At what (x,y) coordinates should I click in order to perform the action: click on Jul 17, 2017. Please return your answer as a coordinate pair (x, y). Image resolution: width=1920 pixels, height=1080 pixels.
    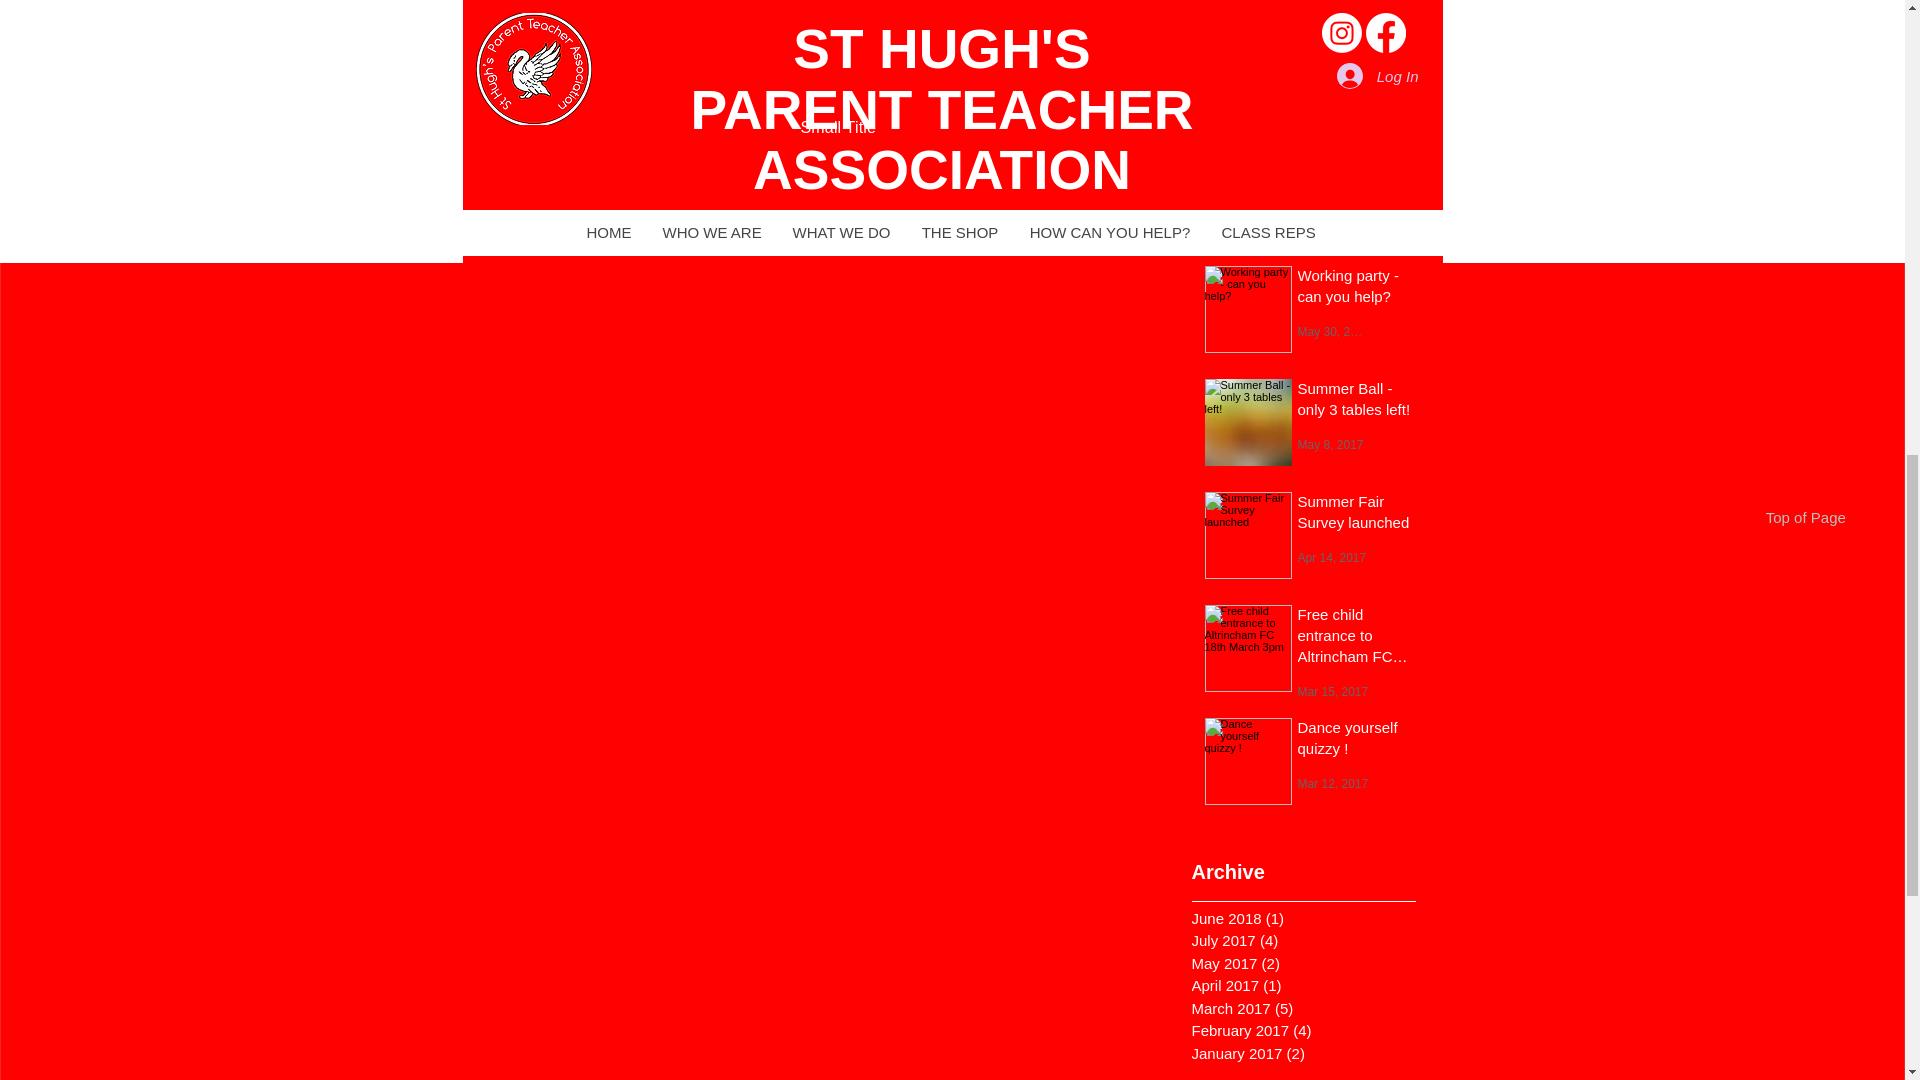
    Looking at the image, I should click on (1330, 126).